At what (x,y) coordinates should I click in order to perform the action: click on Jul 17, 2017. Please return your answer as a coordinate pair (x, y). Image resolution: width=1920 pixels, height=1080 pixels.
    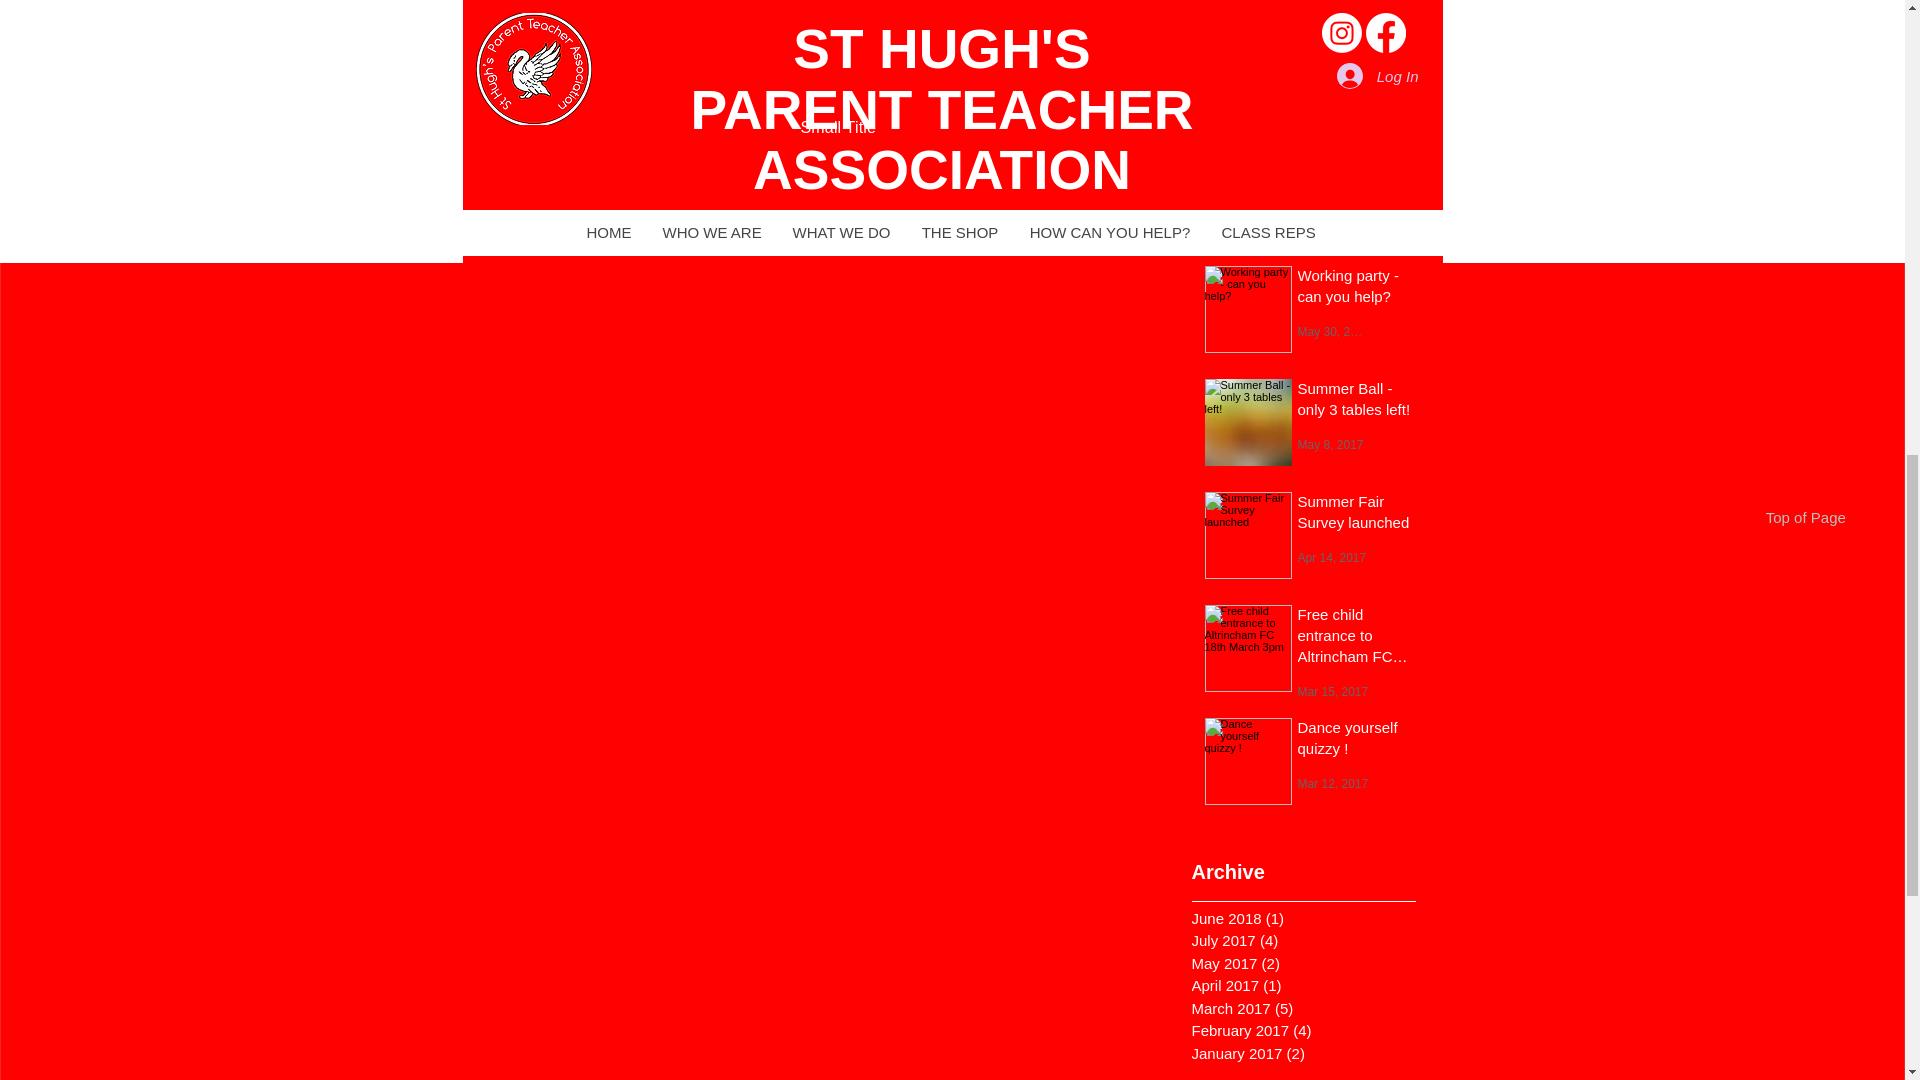
    Looking at the image, I should click on (1330, 126).